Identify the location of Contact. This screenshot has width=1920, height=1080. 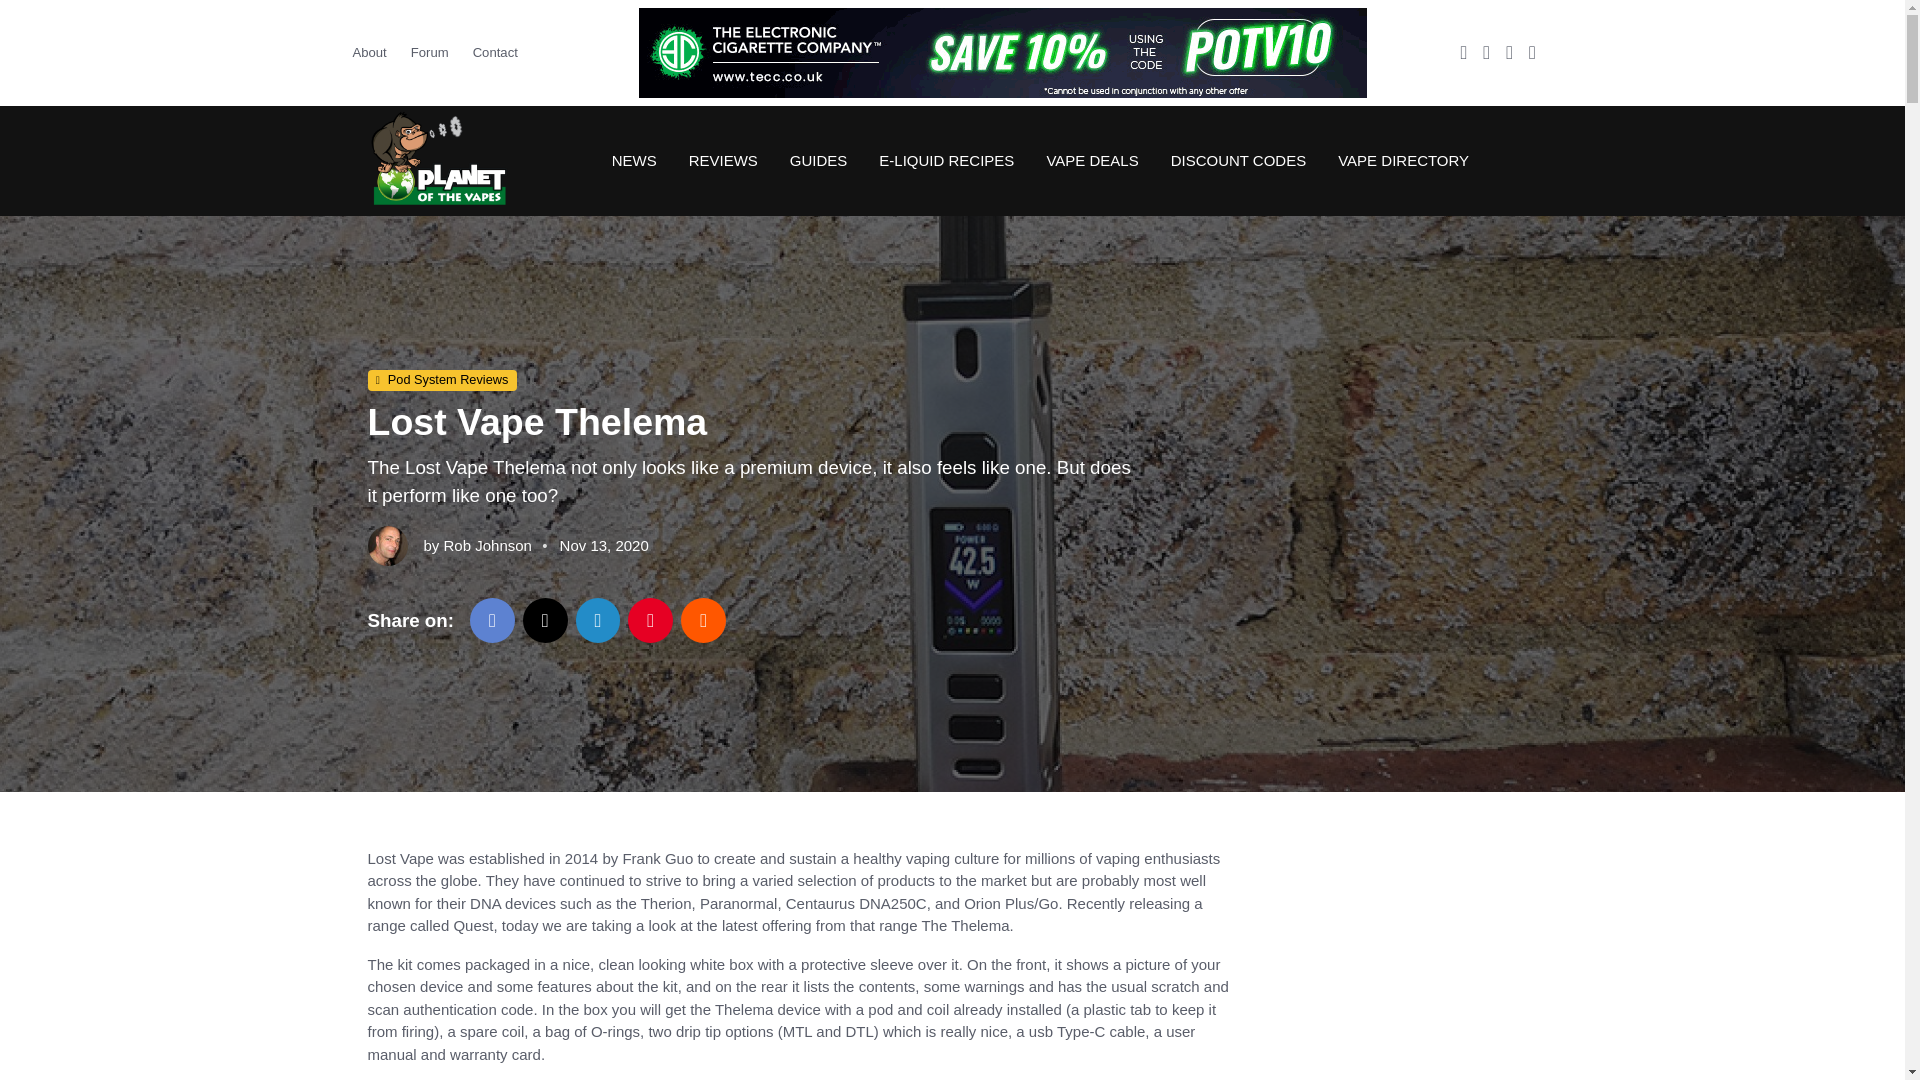
(494, 52).